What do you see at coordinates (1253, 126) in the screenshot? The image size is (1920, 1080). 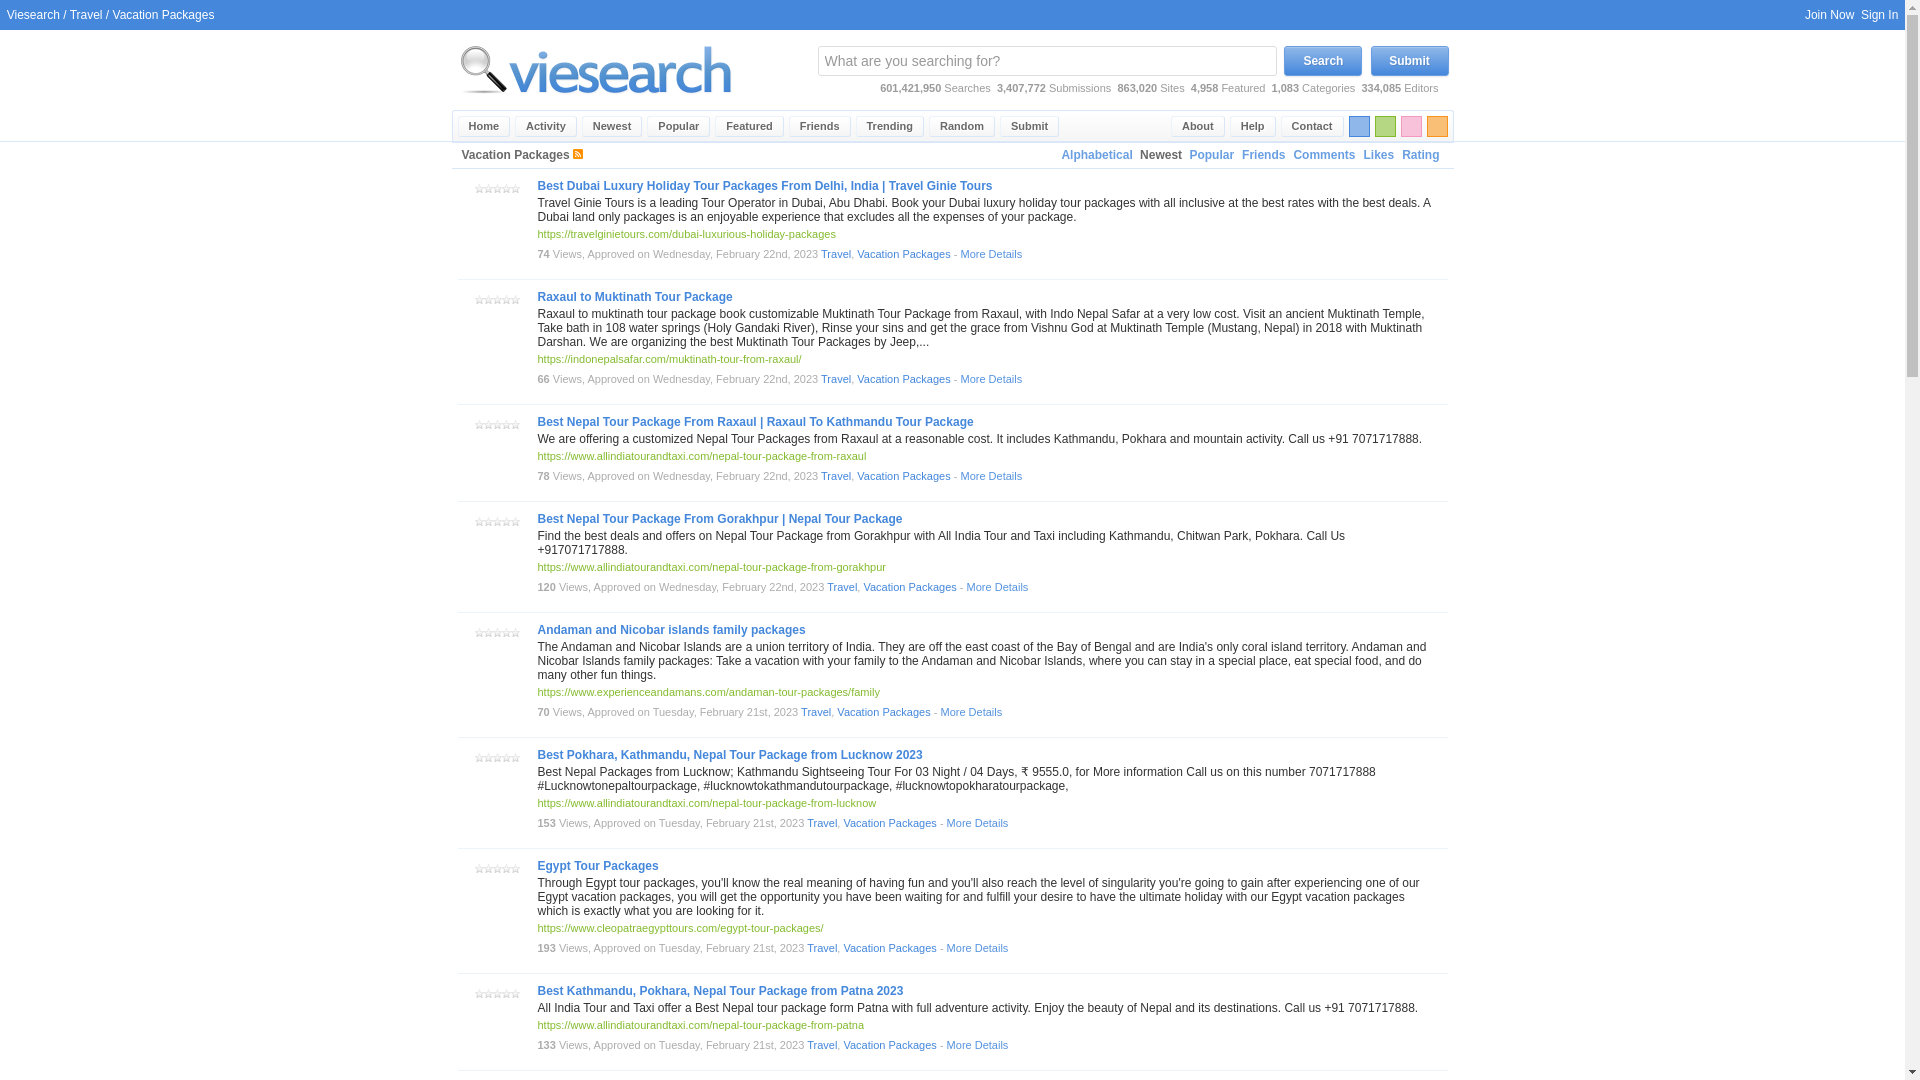 I see `Help` at bounding box center [1253, 126].